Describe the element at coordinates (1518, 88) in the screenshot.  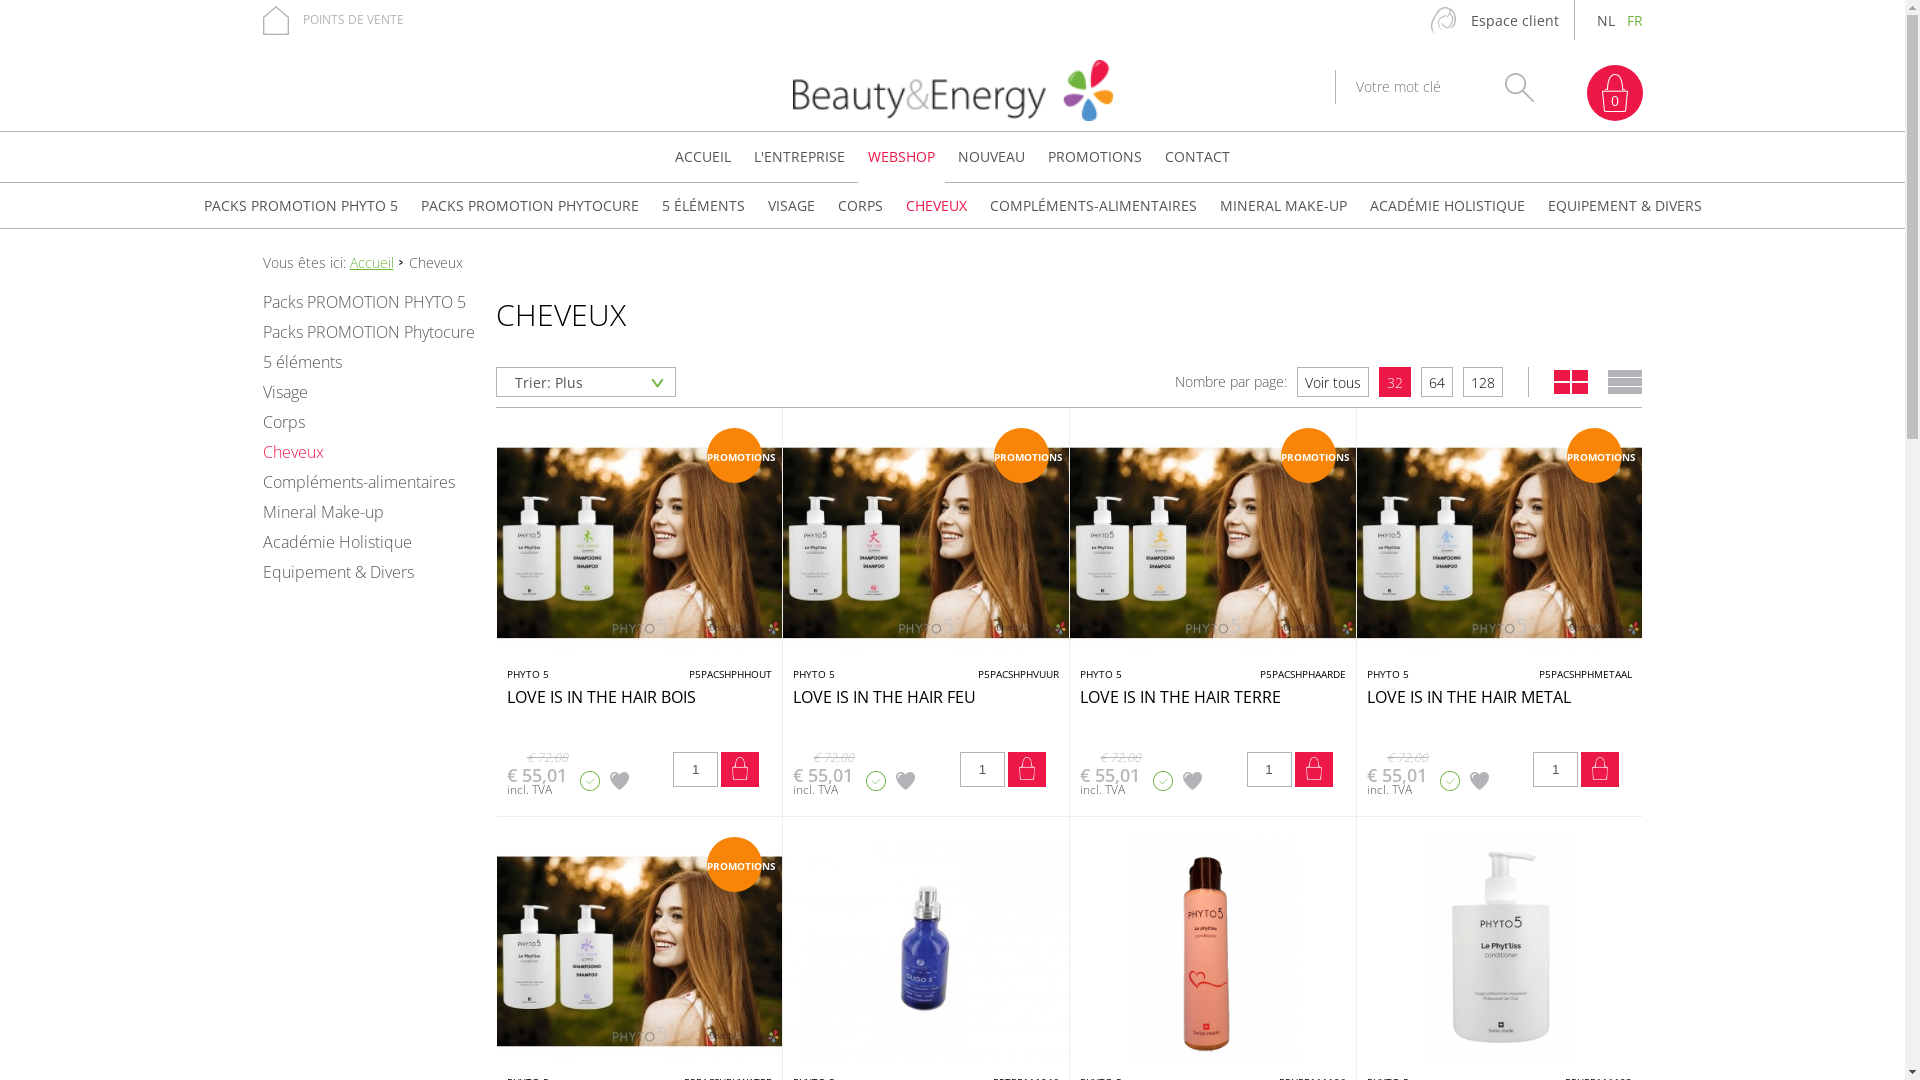
I see `Chercher` at that location.